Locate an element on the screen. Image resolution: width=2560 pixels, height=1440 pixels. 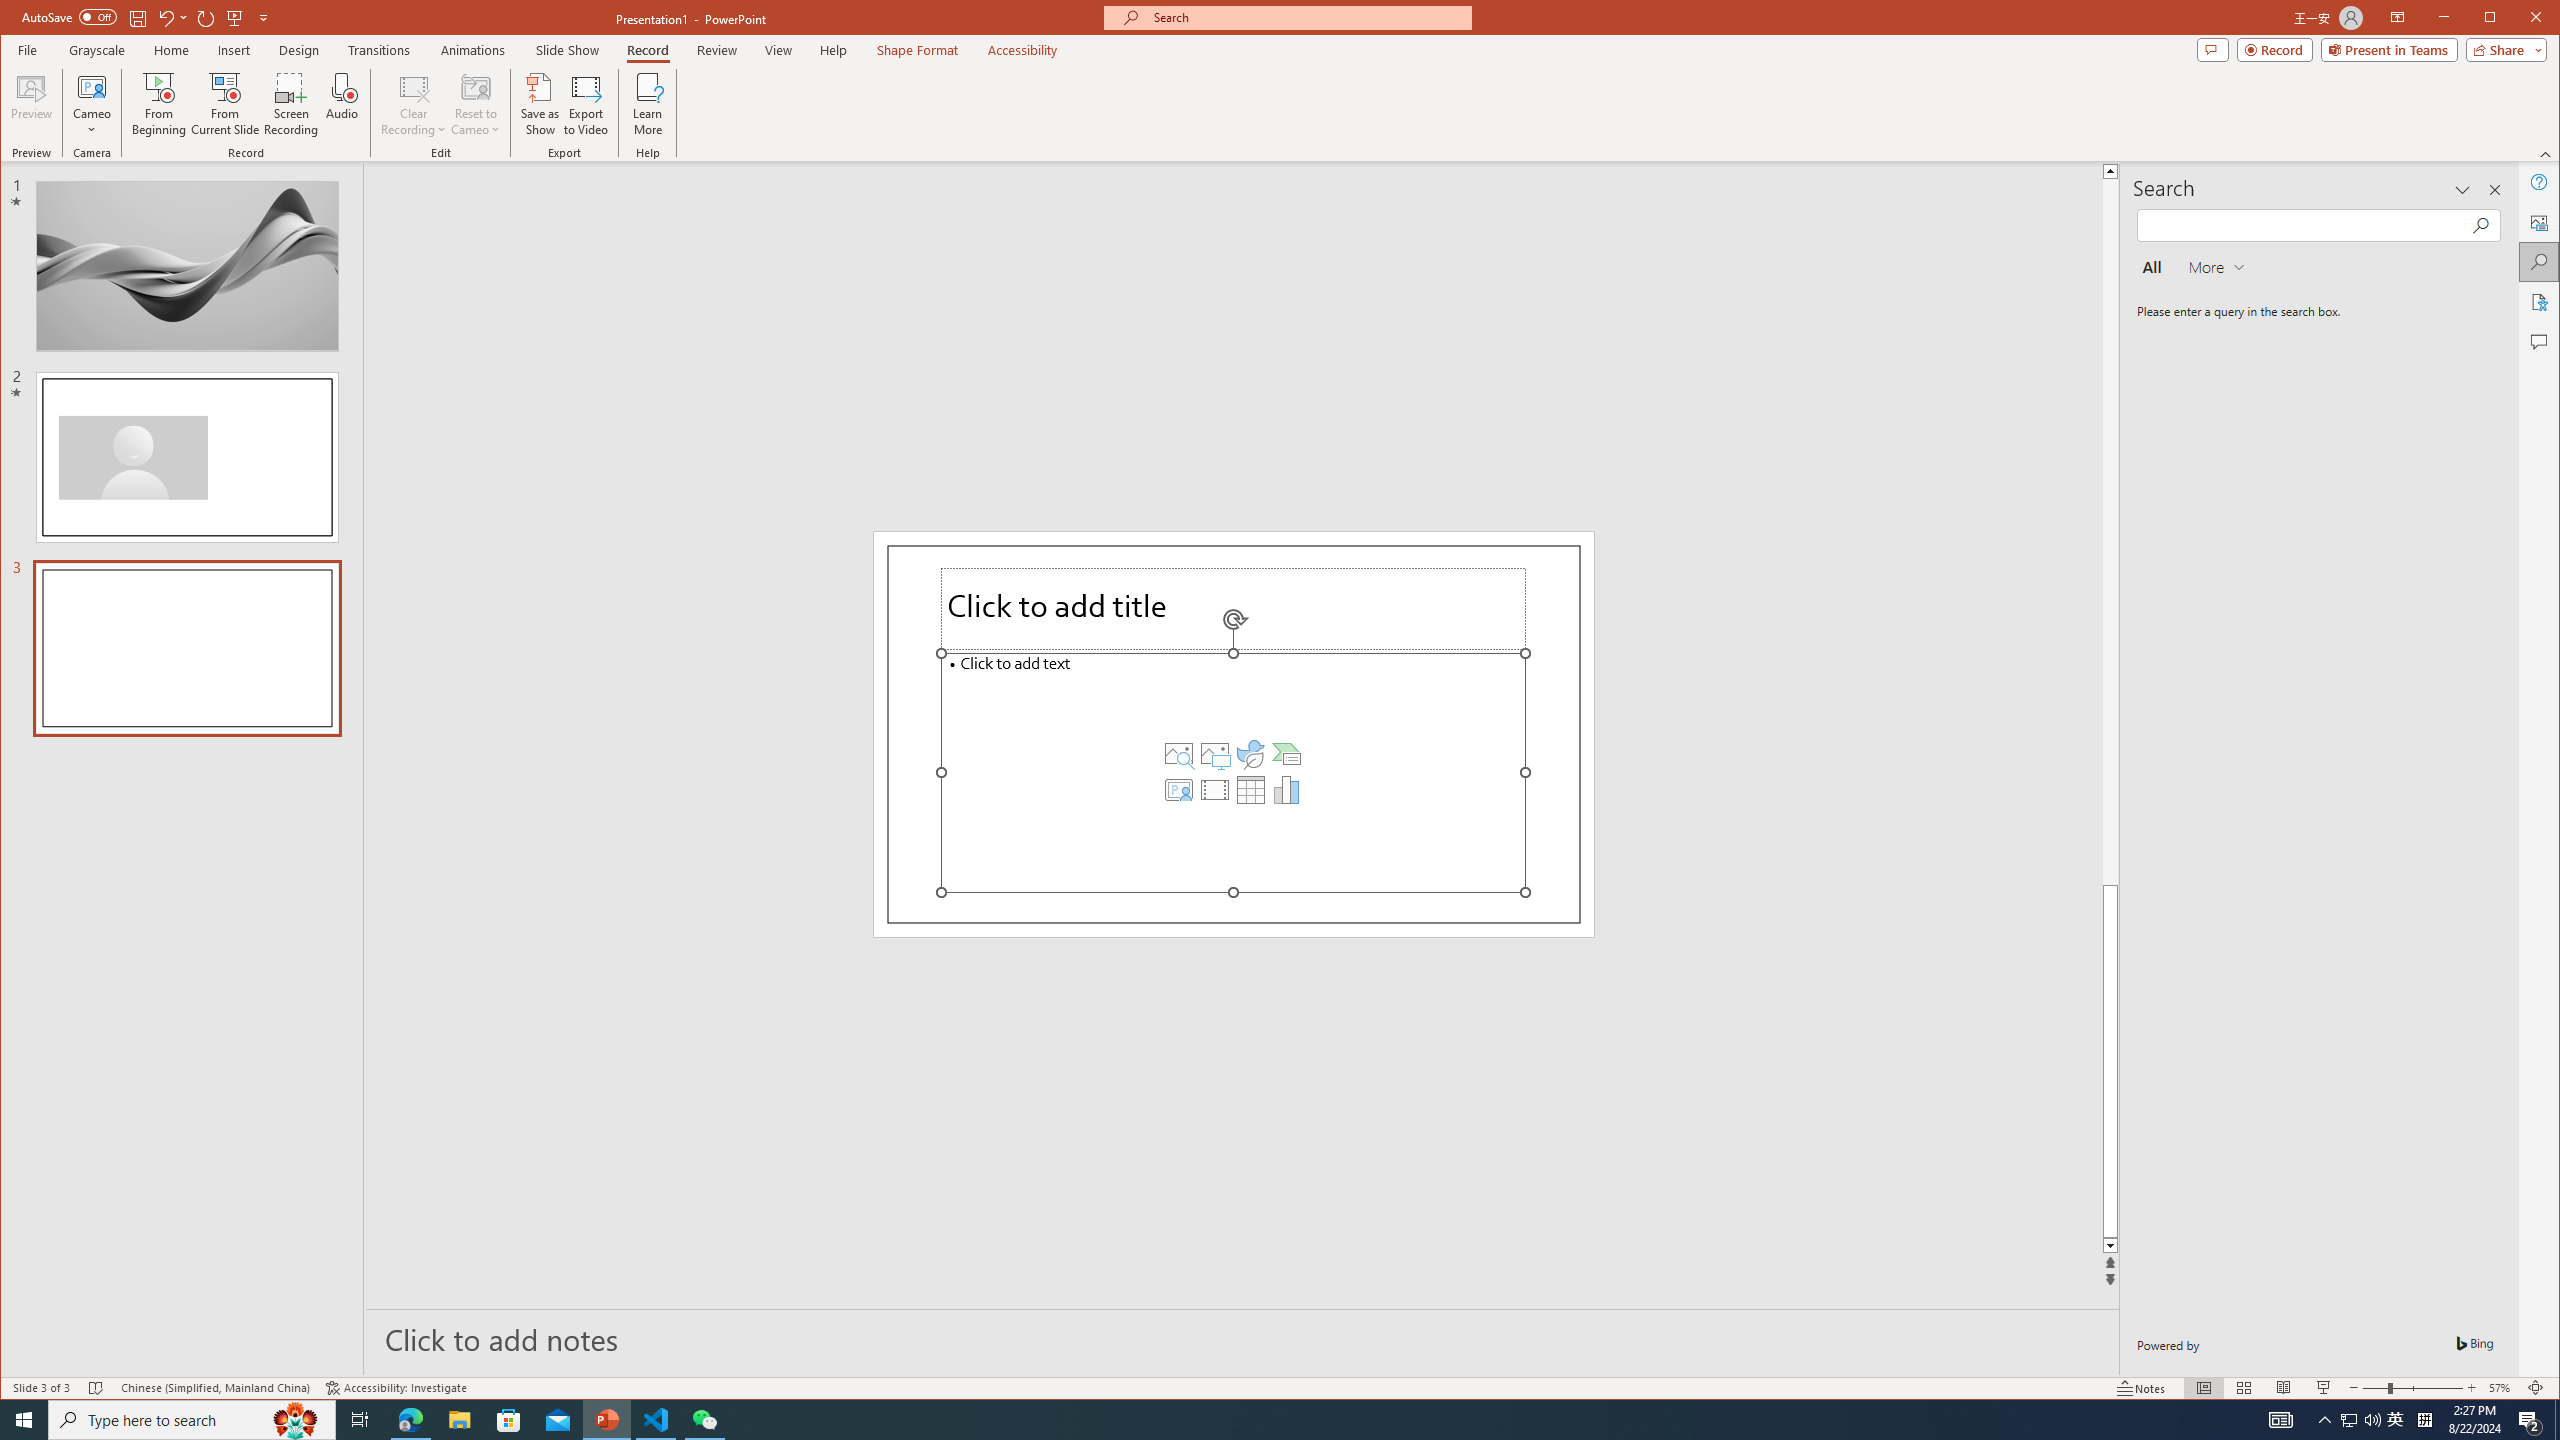
Pictures is located at coordinates (1214, 754).